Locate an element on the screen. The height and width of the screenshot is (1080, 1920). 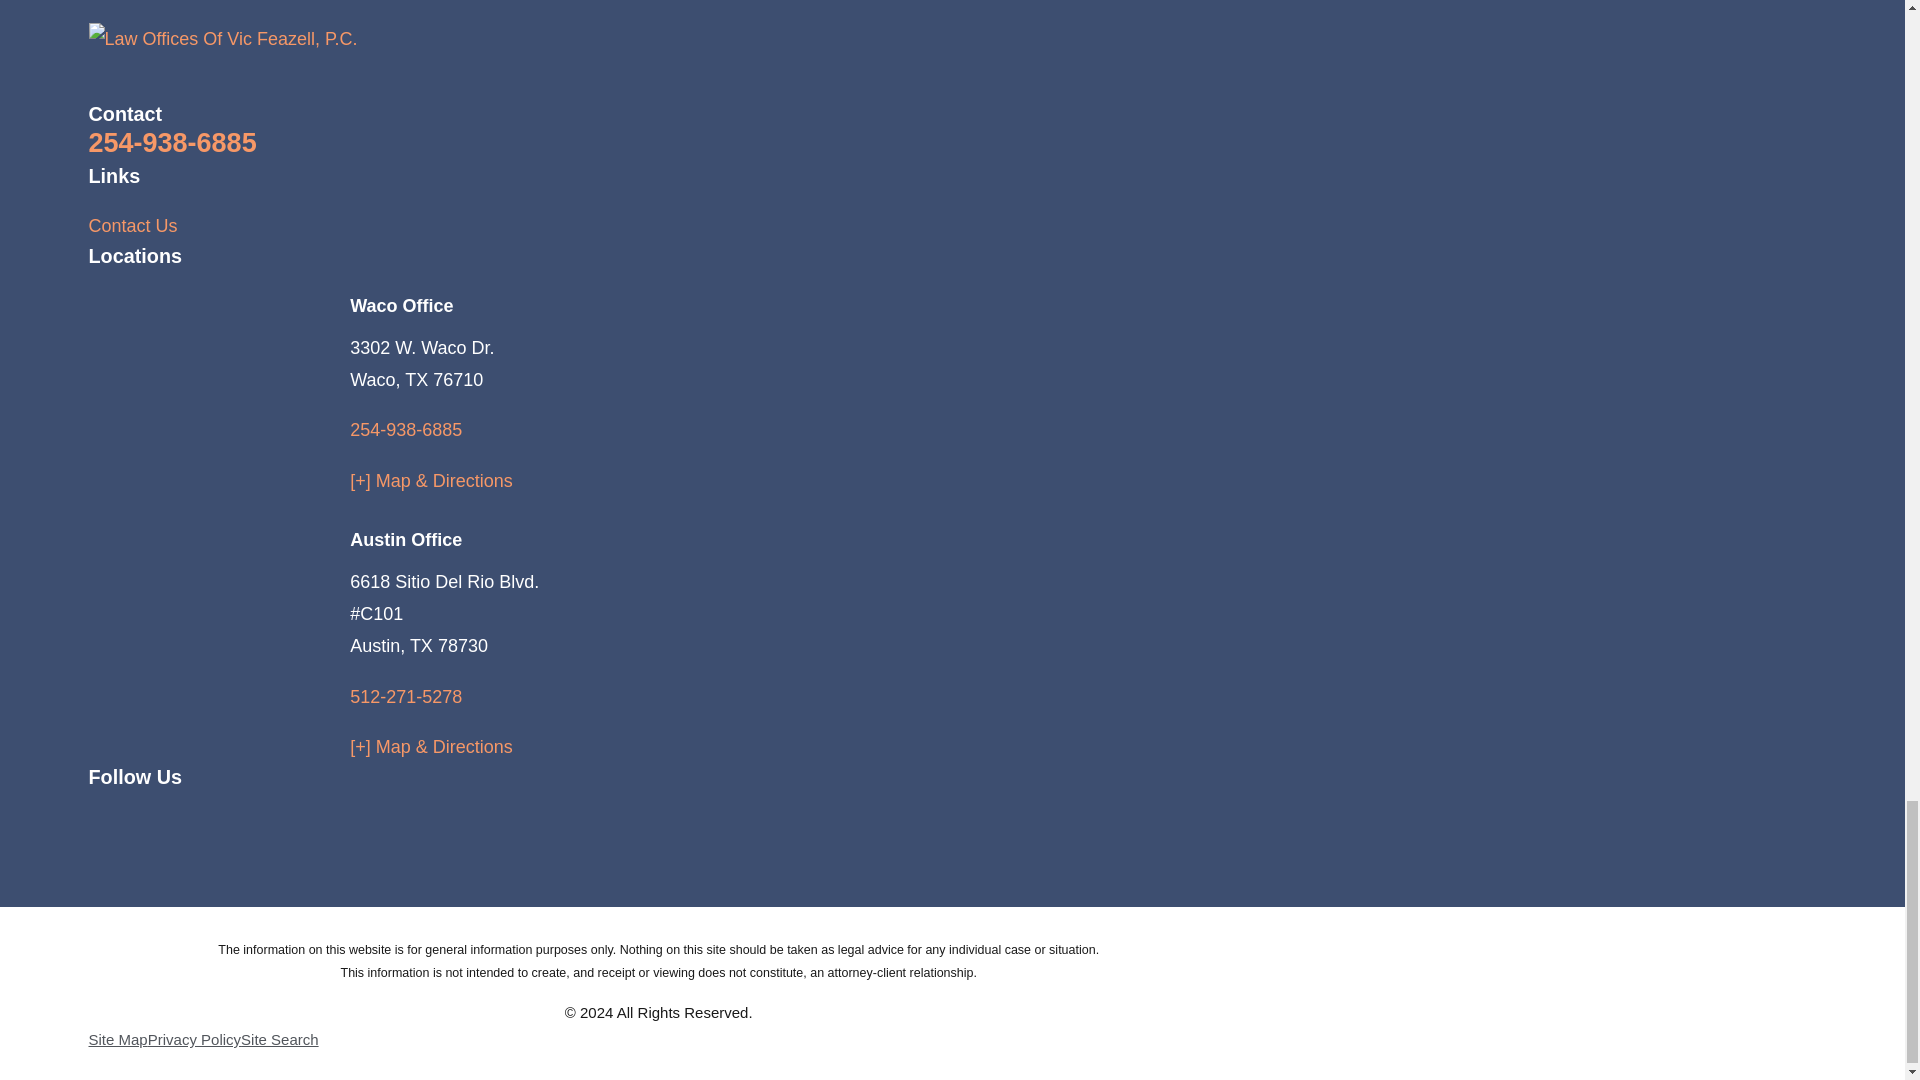
LinkedIn is located at coordinates (152, 823).